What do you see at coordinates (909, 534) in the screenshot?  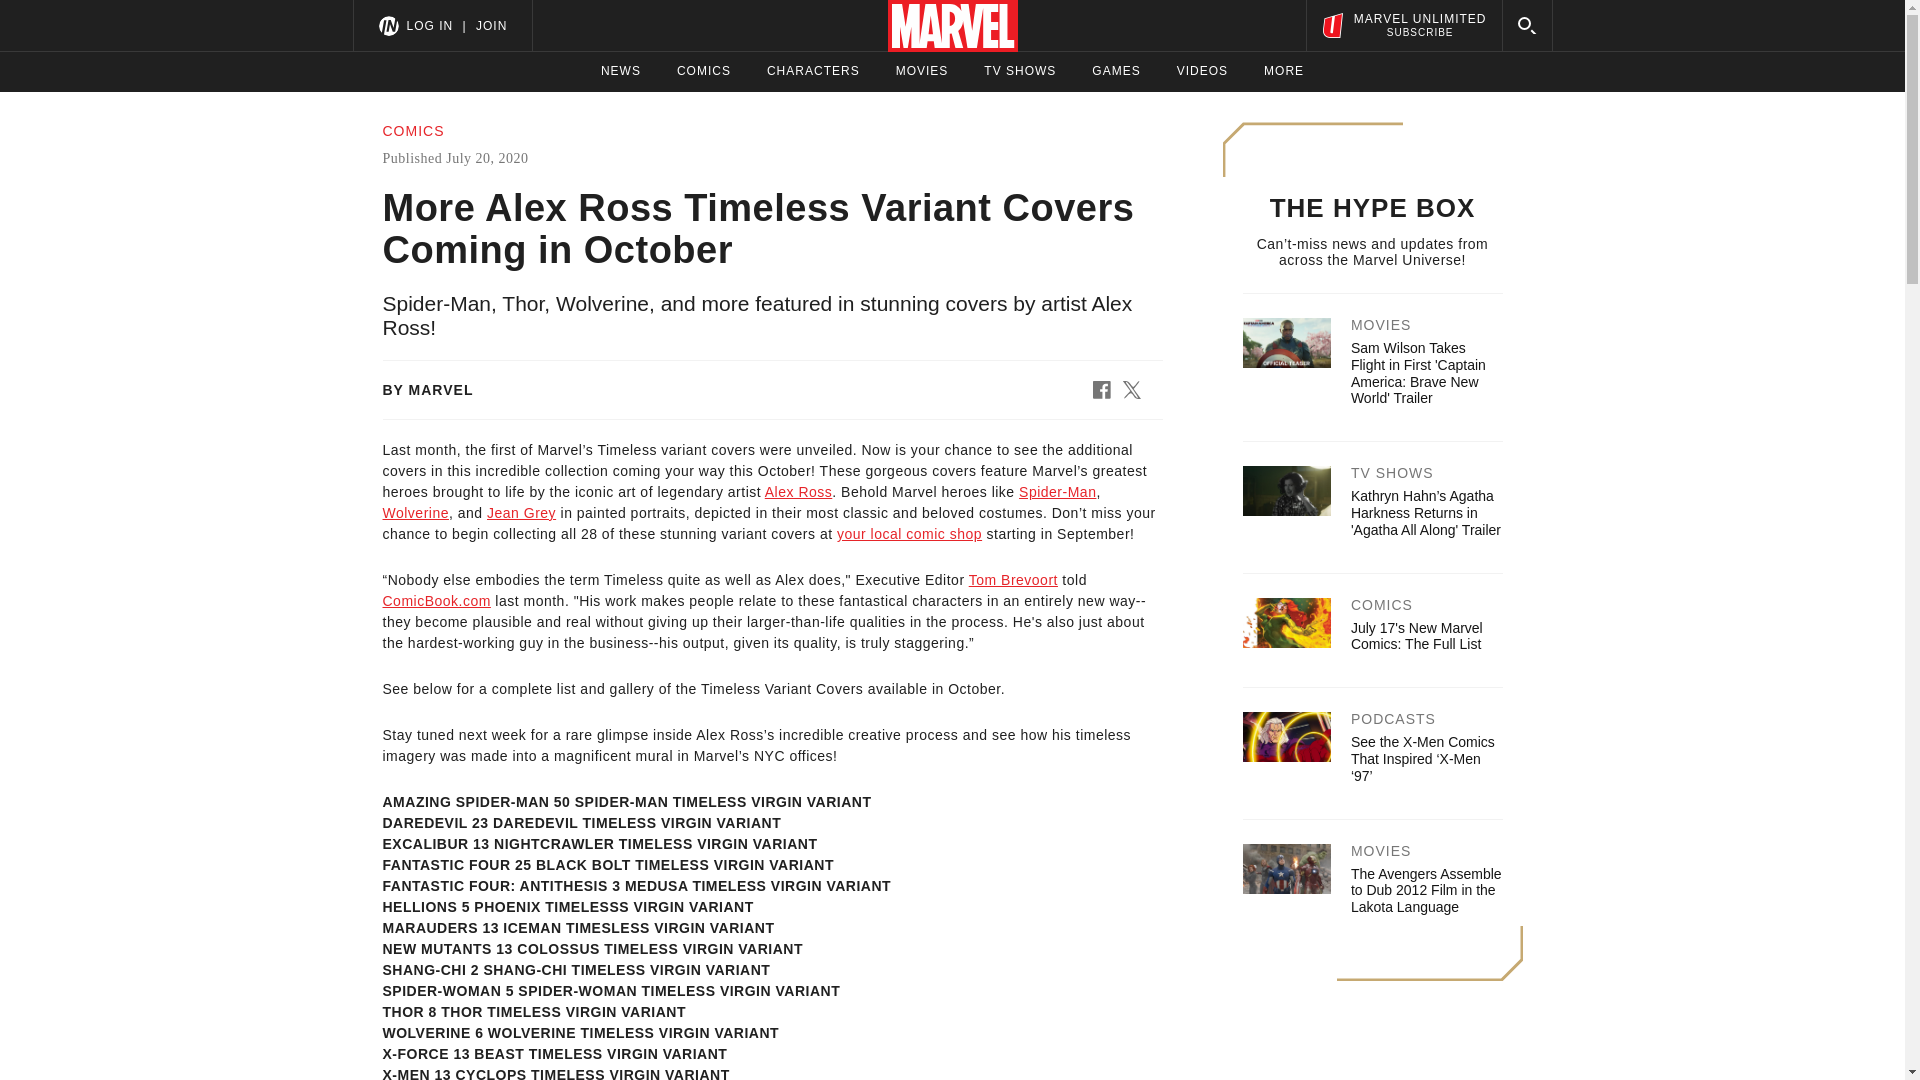 I see `your local comic shop` at bounding box center [909, 534].